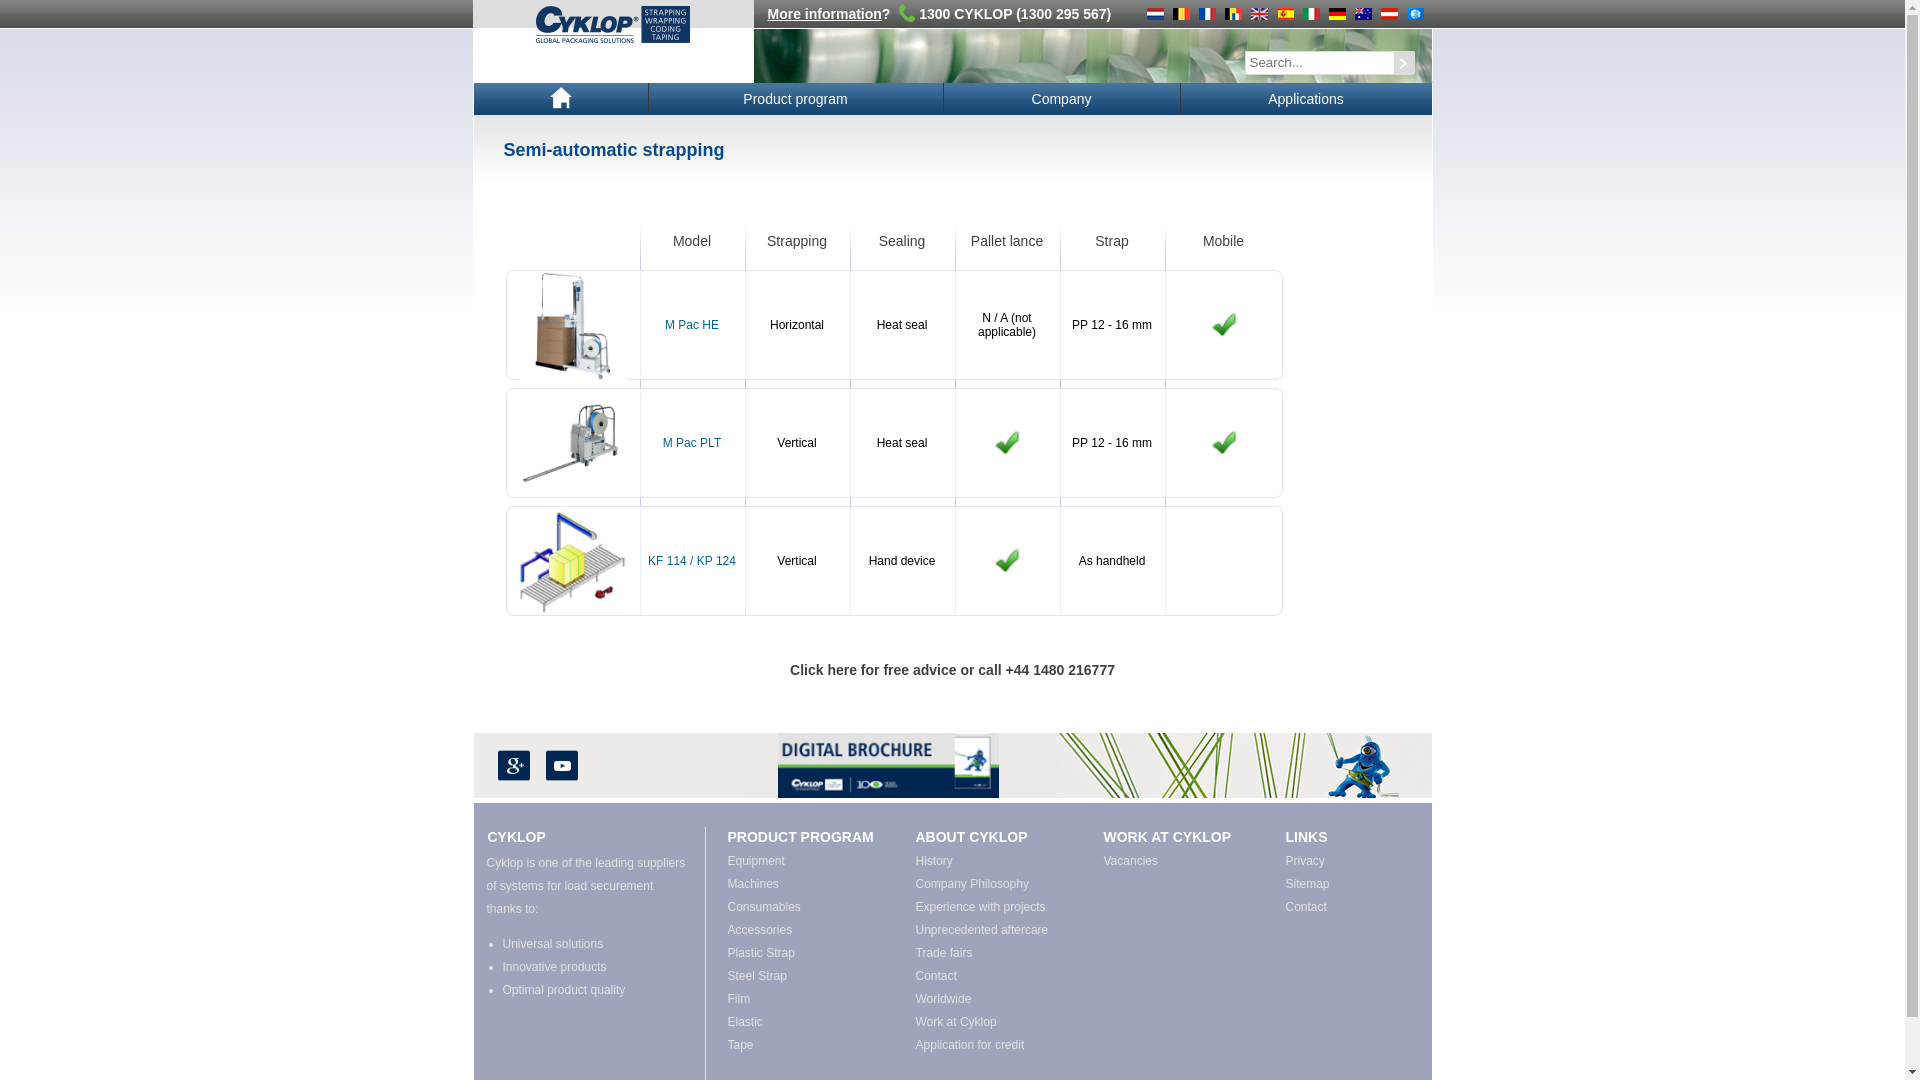  I want to click on Steel Strap, so click(808, 976).